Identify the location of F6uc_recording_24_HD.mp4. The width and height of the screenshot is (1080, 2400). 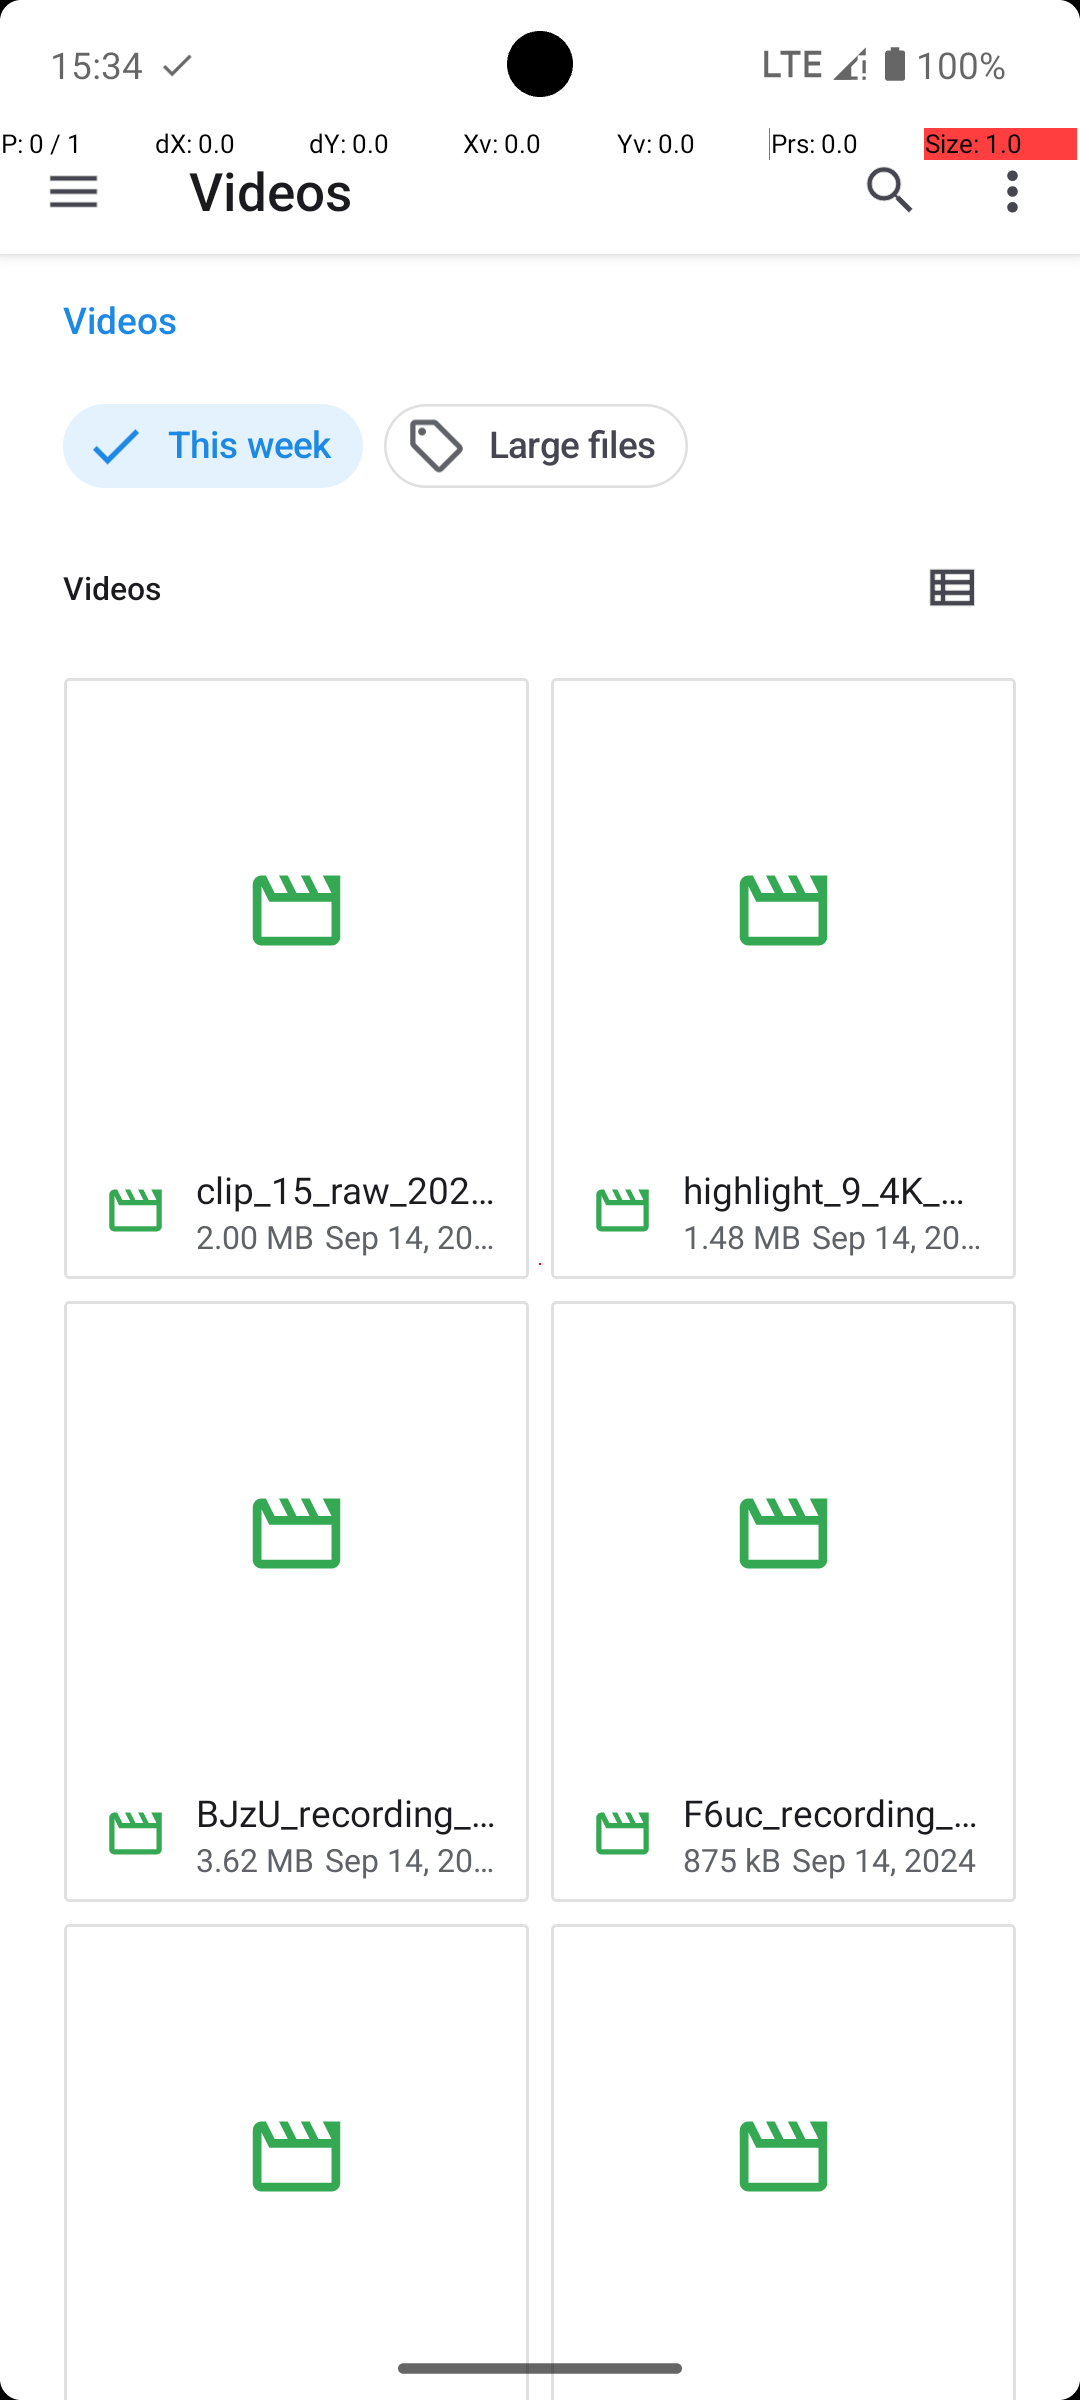
(834, 1812).